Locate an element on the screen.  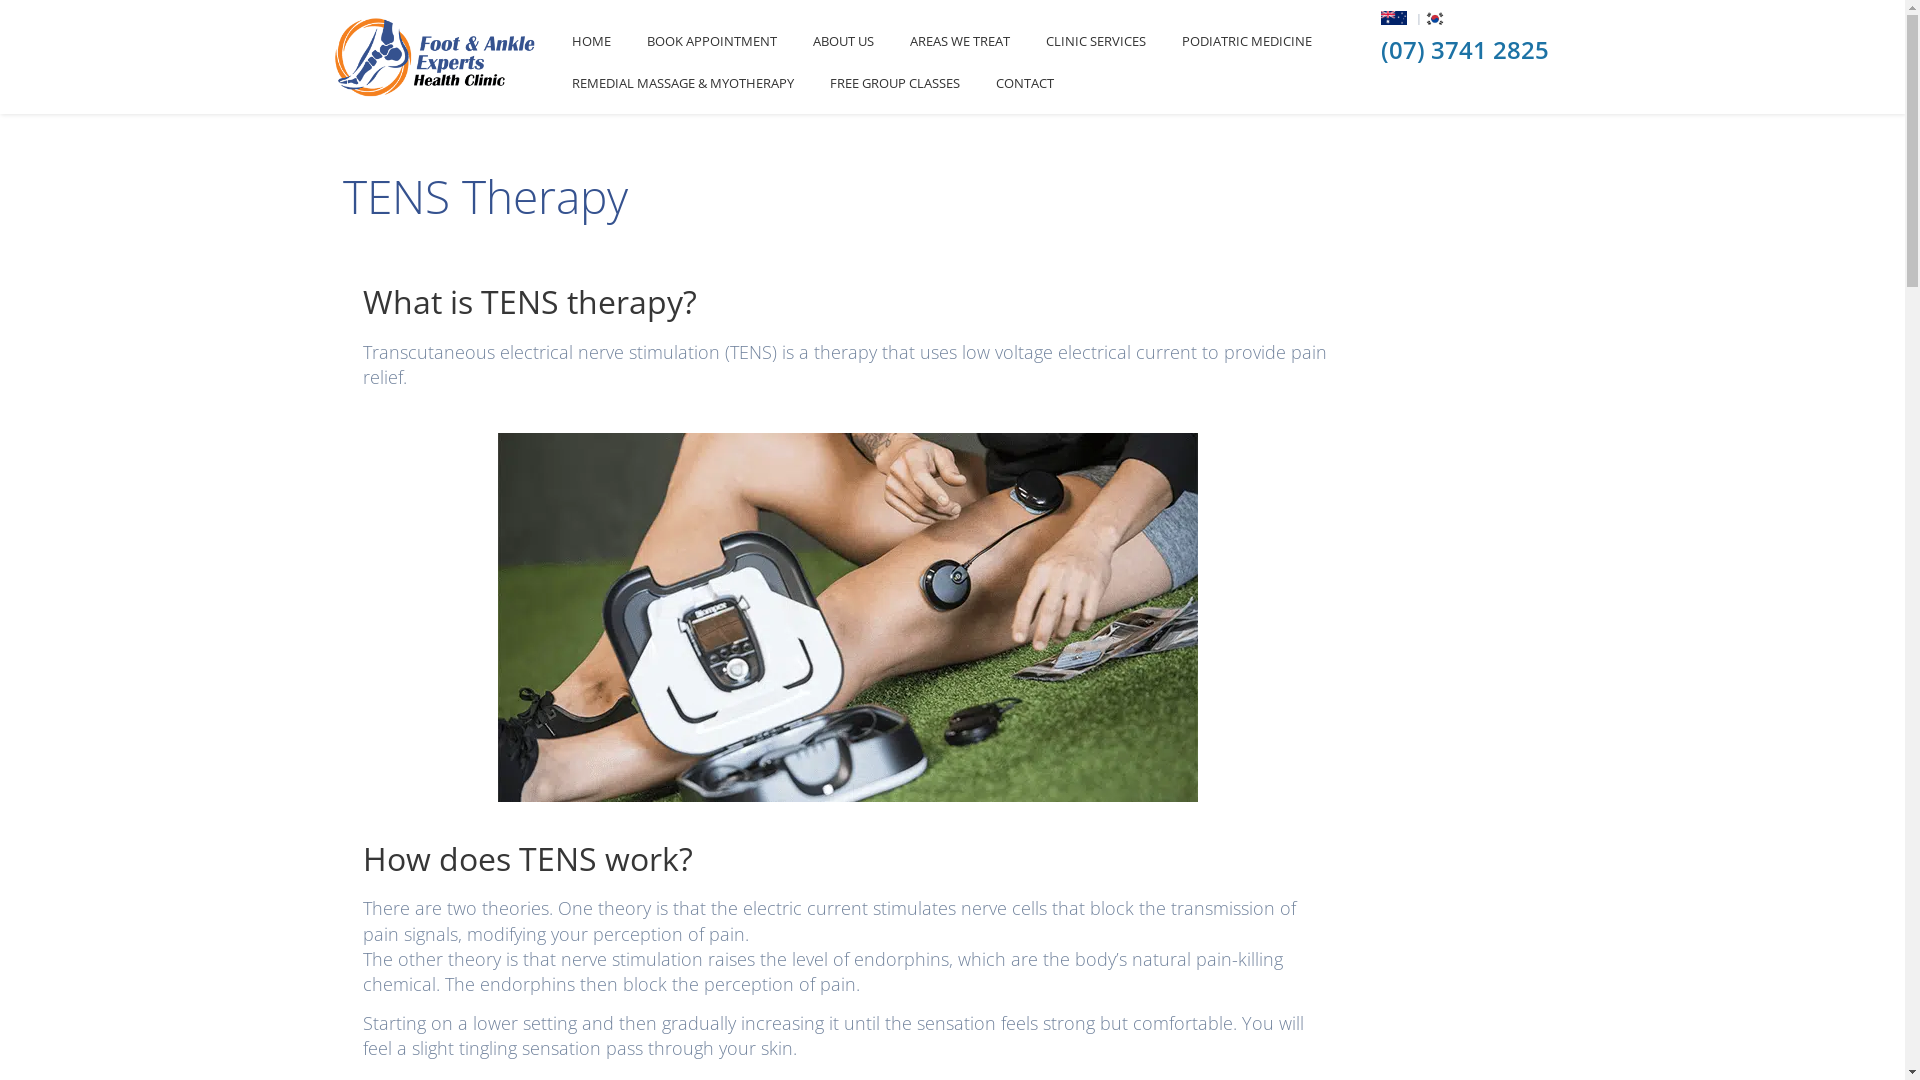
ABOUT US is located at coordinates (844, 41).